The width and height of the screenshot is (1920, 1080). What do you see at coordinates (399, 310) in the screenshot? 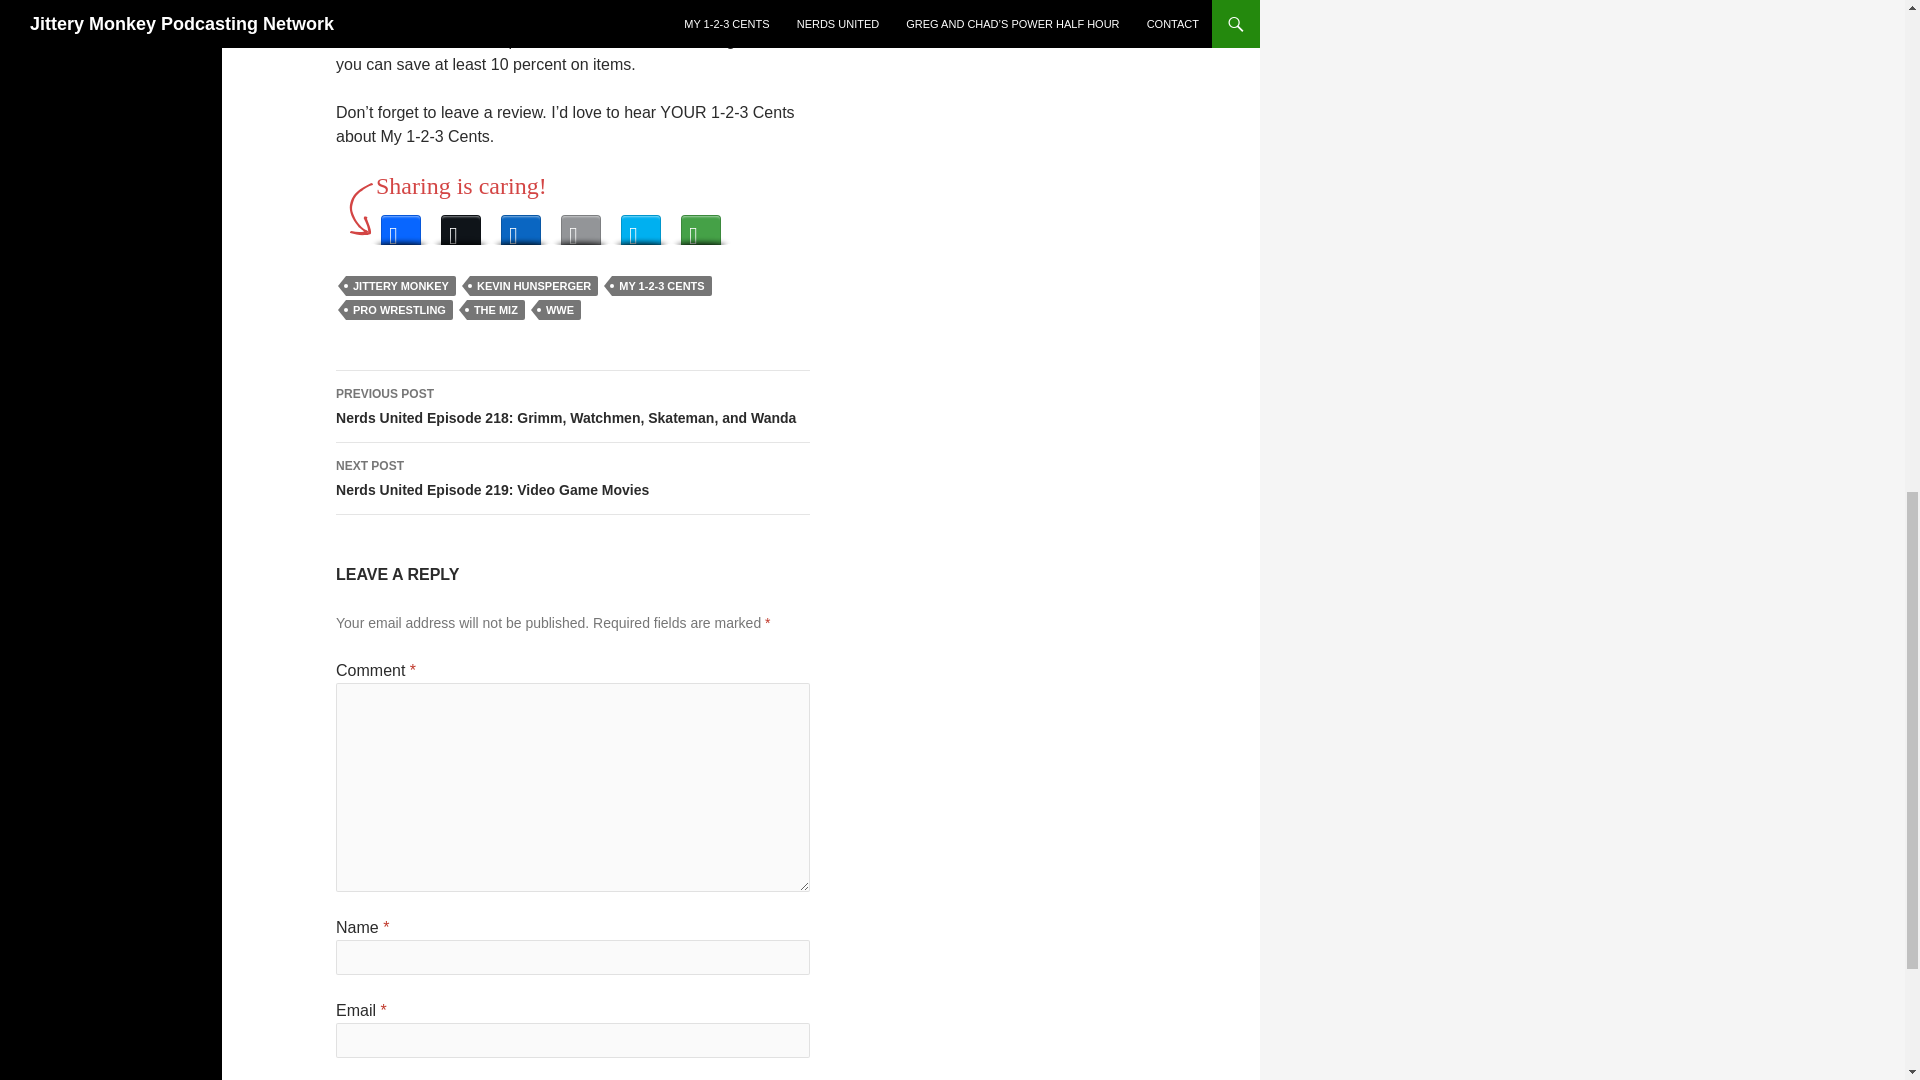
I see `PRO WRESTLING` at bounding box center [399, 310].